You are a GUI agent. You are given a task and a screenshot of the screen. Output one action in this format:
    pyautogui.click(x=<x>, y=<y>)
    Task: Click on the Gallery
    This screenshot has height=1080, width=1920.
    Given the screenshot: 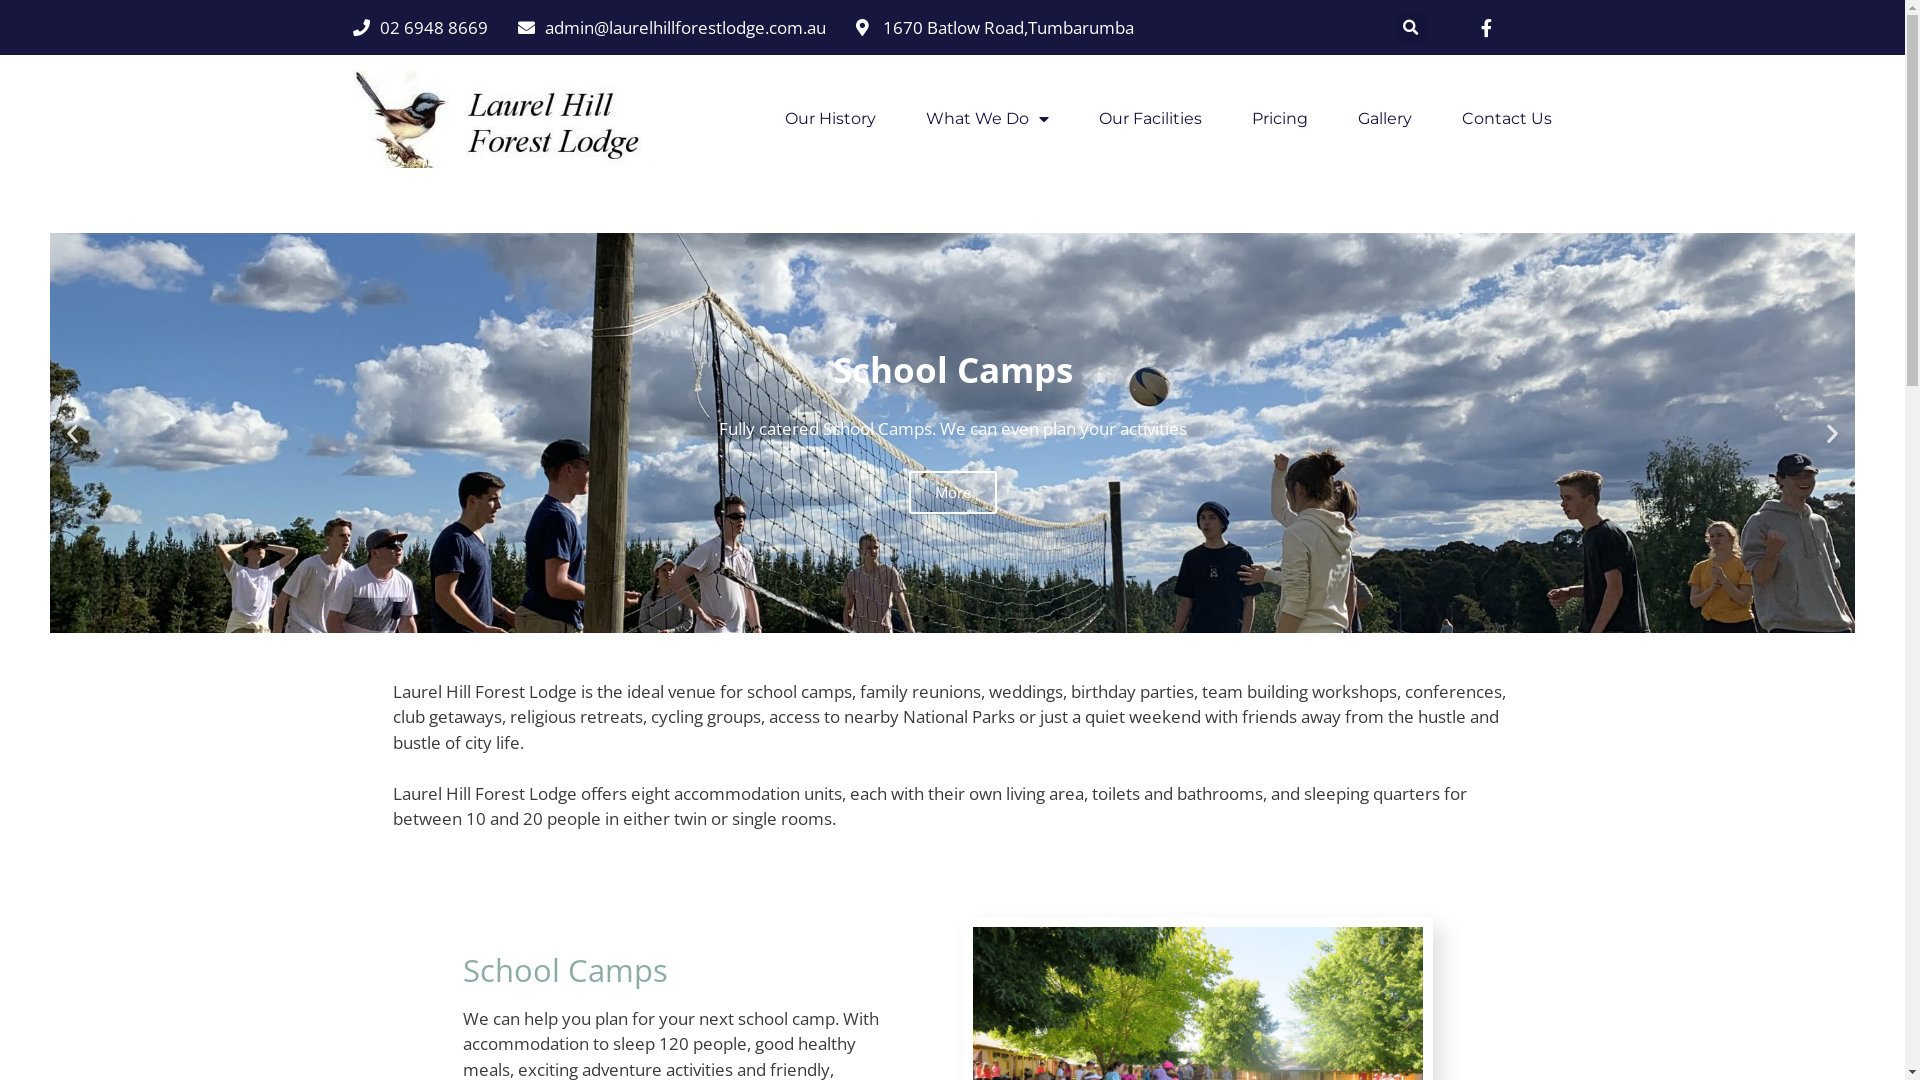 What is the action you would take?
    pyautogui.click(x=1385, y=119)
    